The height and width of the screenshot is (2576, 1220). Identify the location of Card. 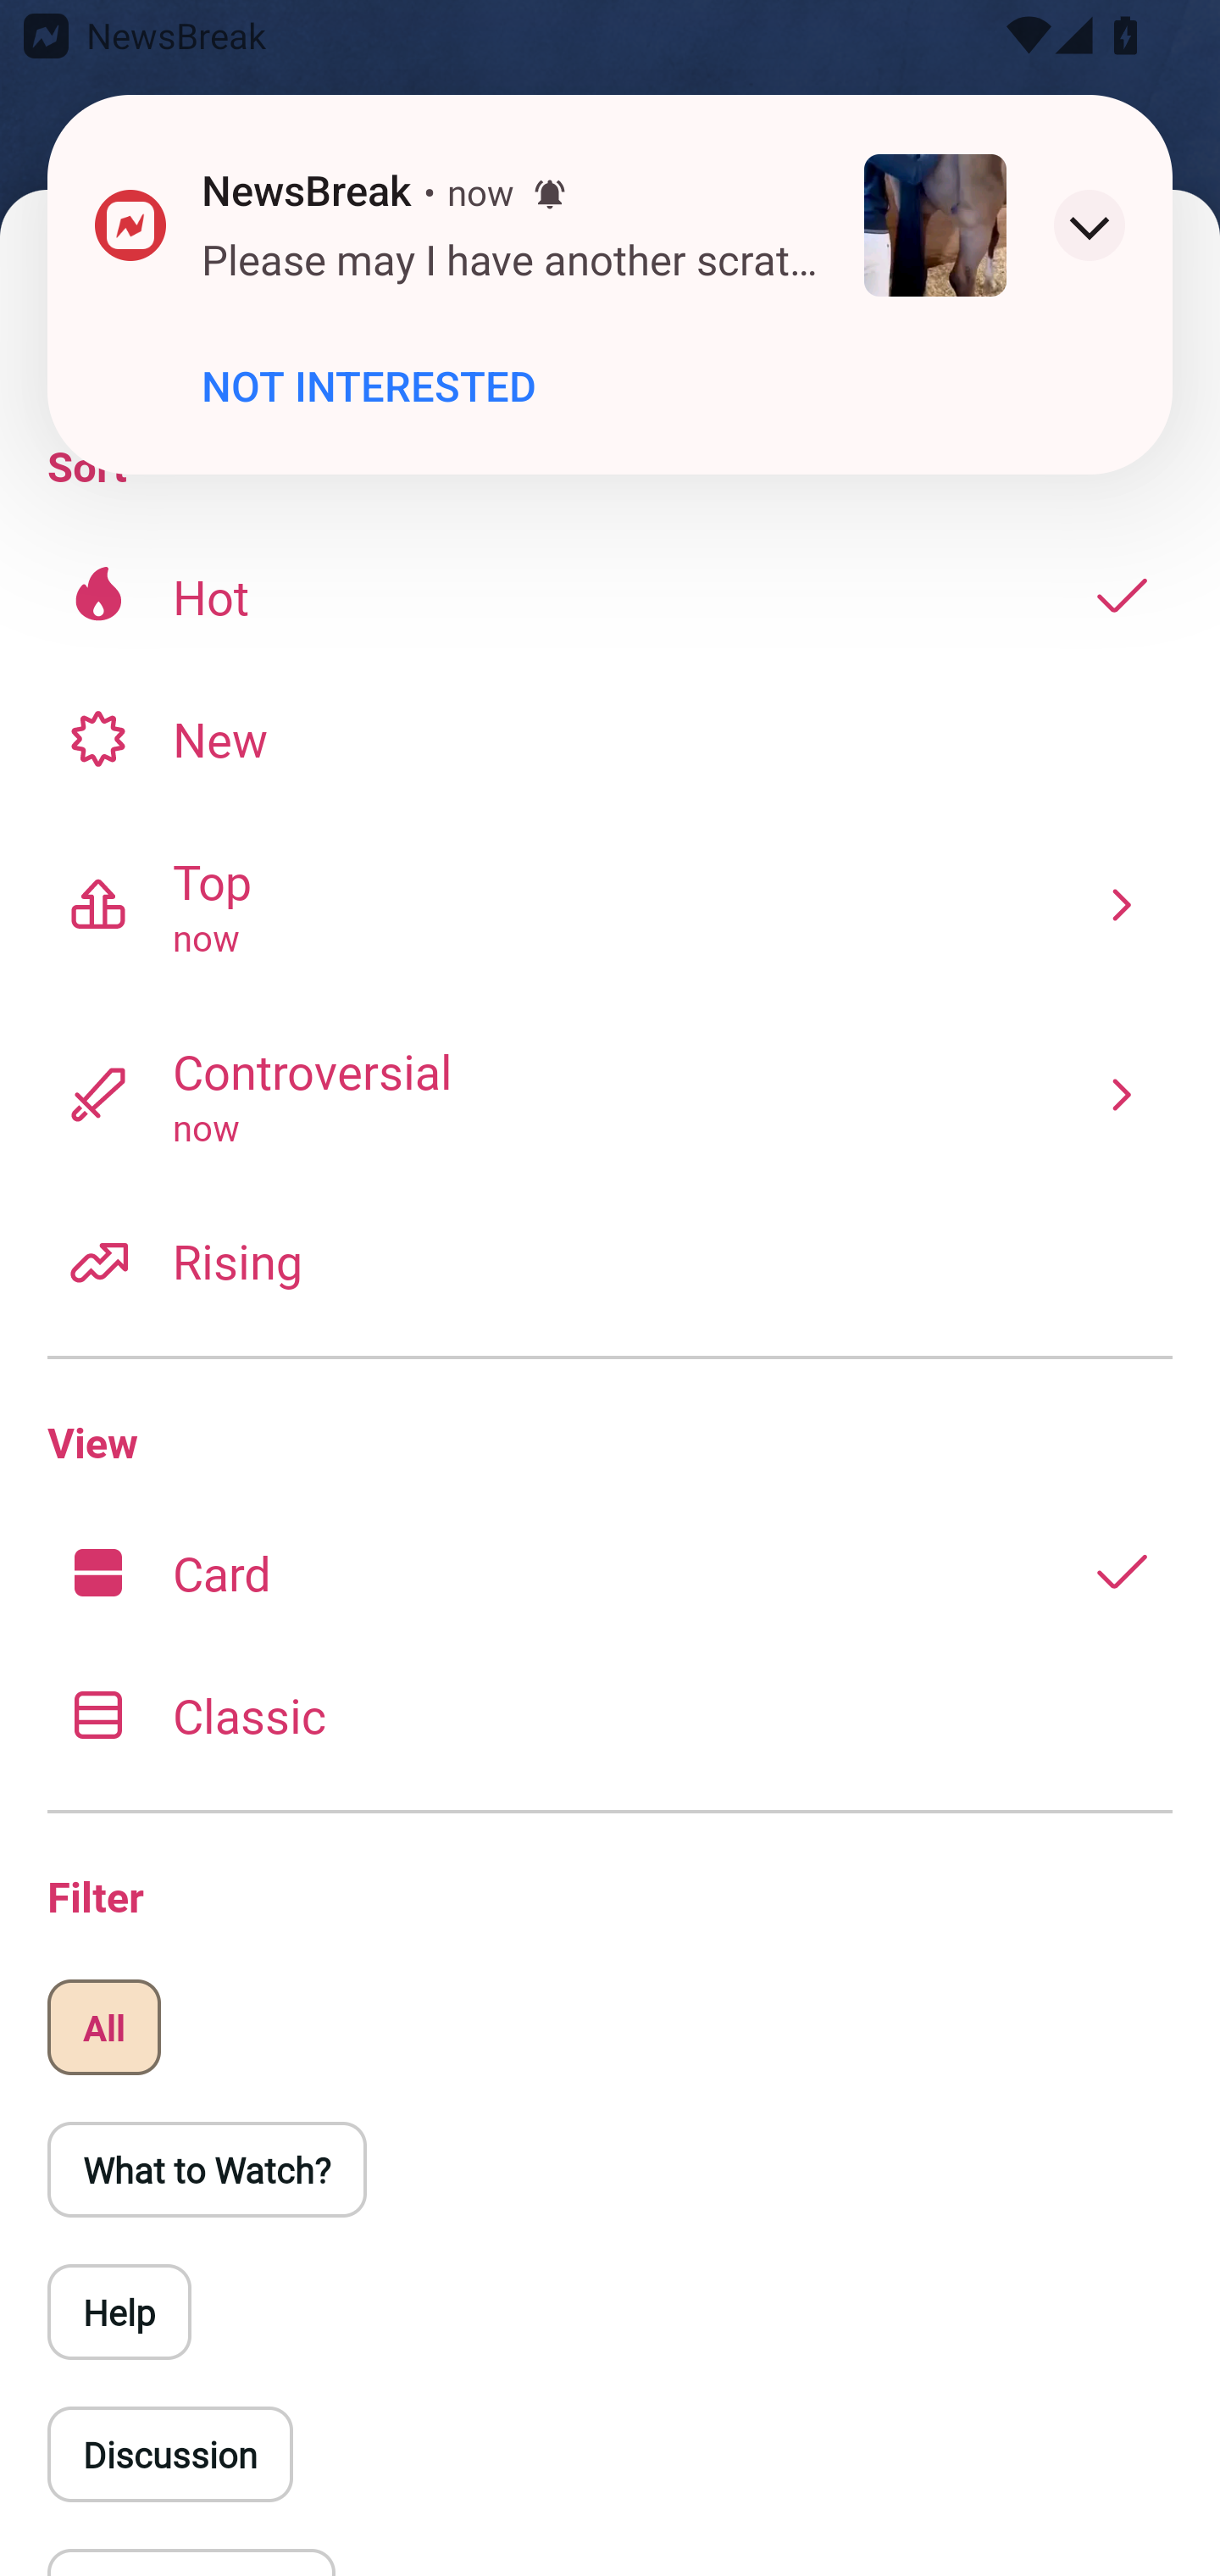
(610, 1573).